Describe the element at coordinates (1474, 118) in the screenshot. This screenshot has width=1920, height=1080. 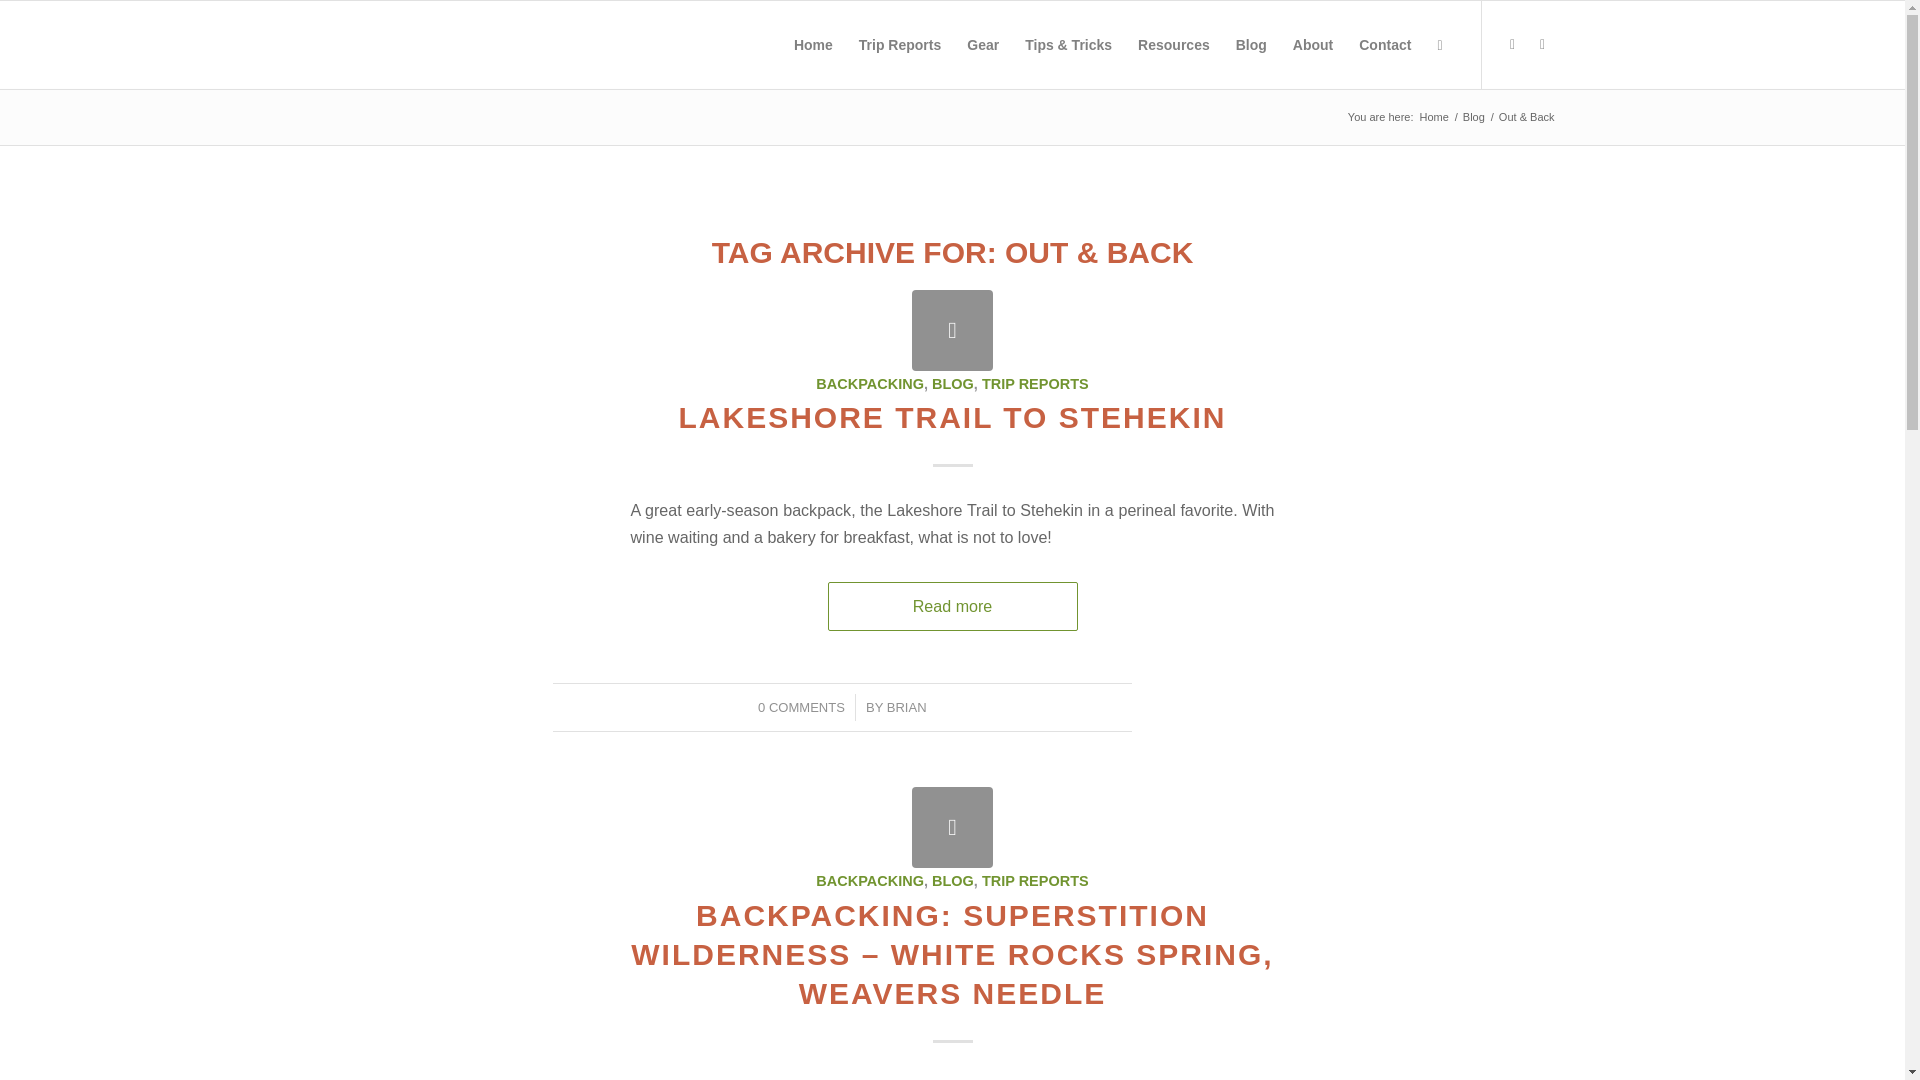
I see `Blog` at that location.